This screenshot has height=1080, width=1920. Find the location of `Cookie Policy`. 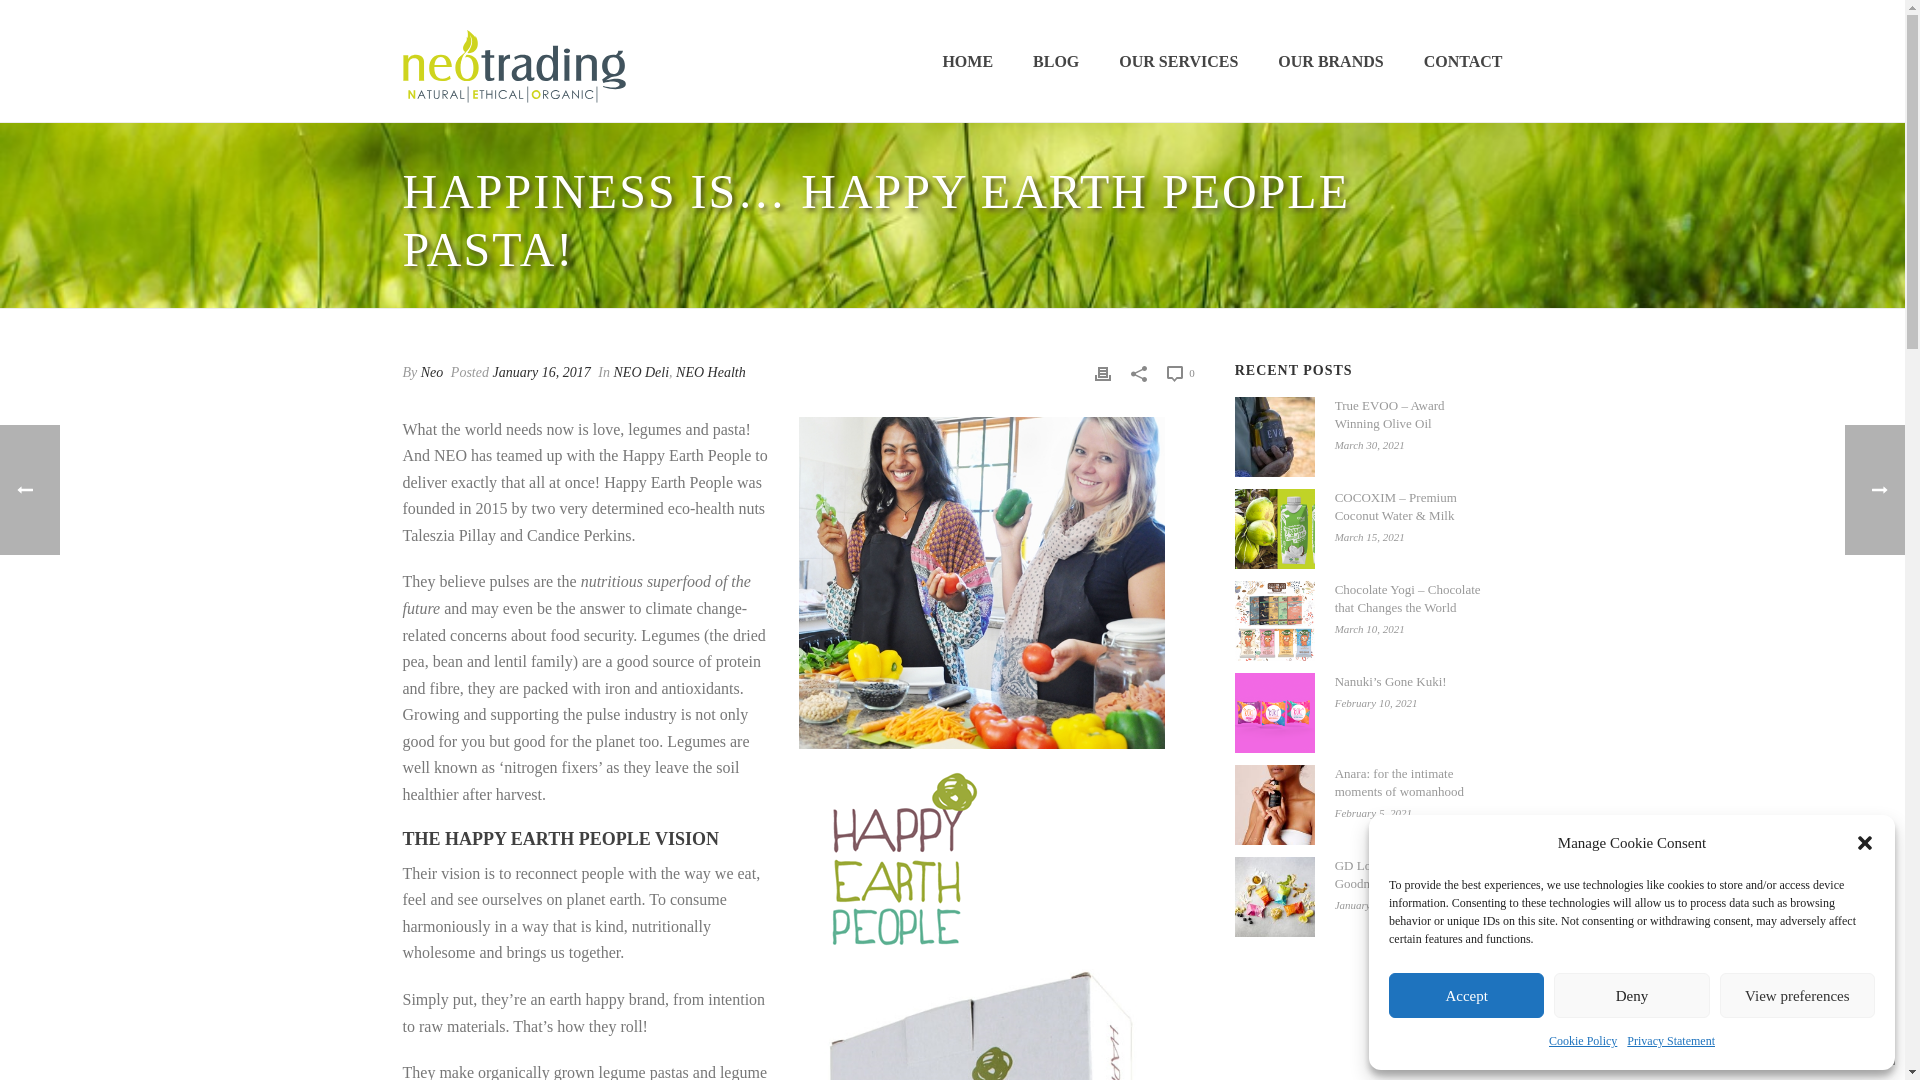

Cookie Policy is located at coordinates (1582, 1042).